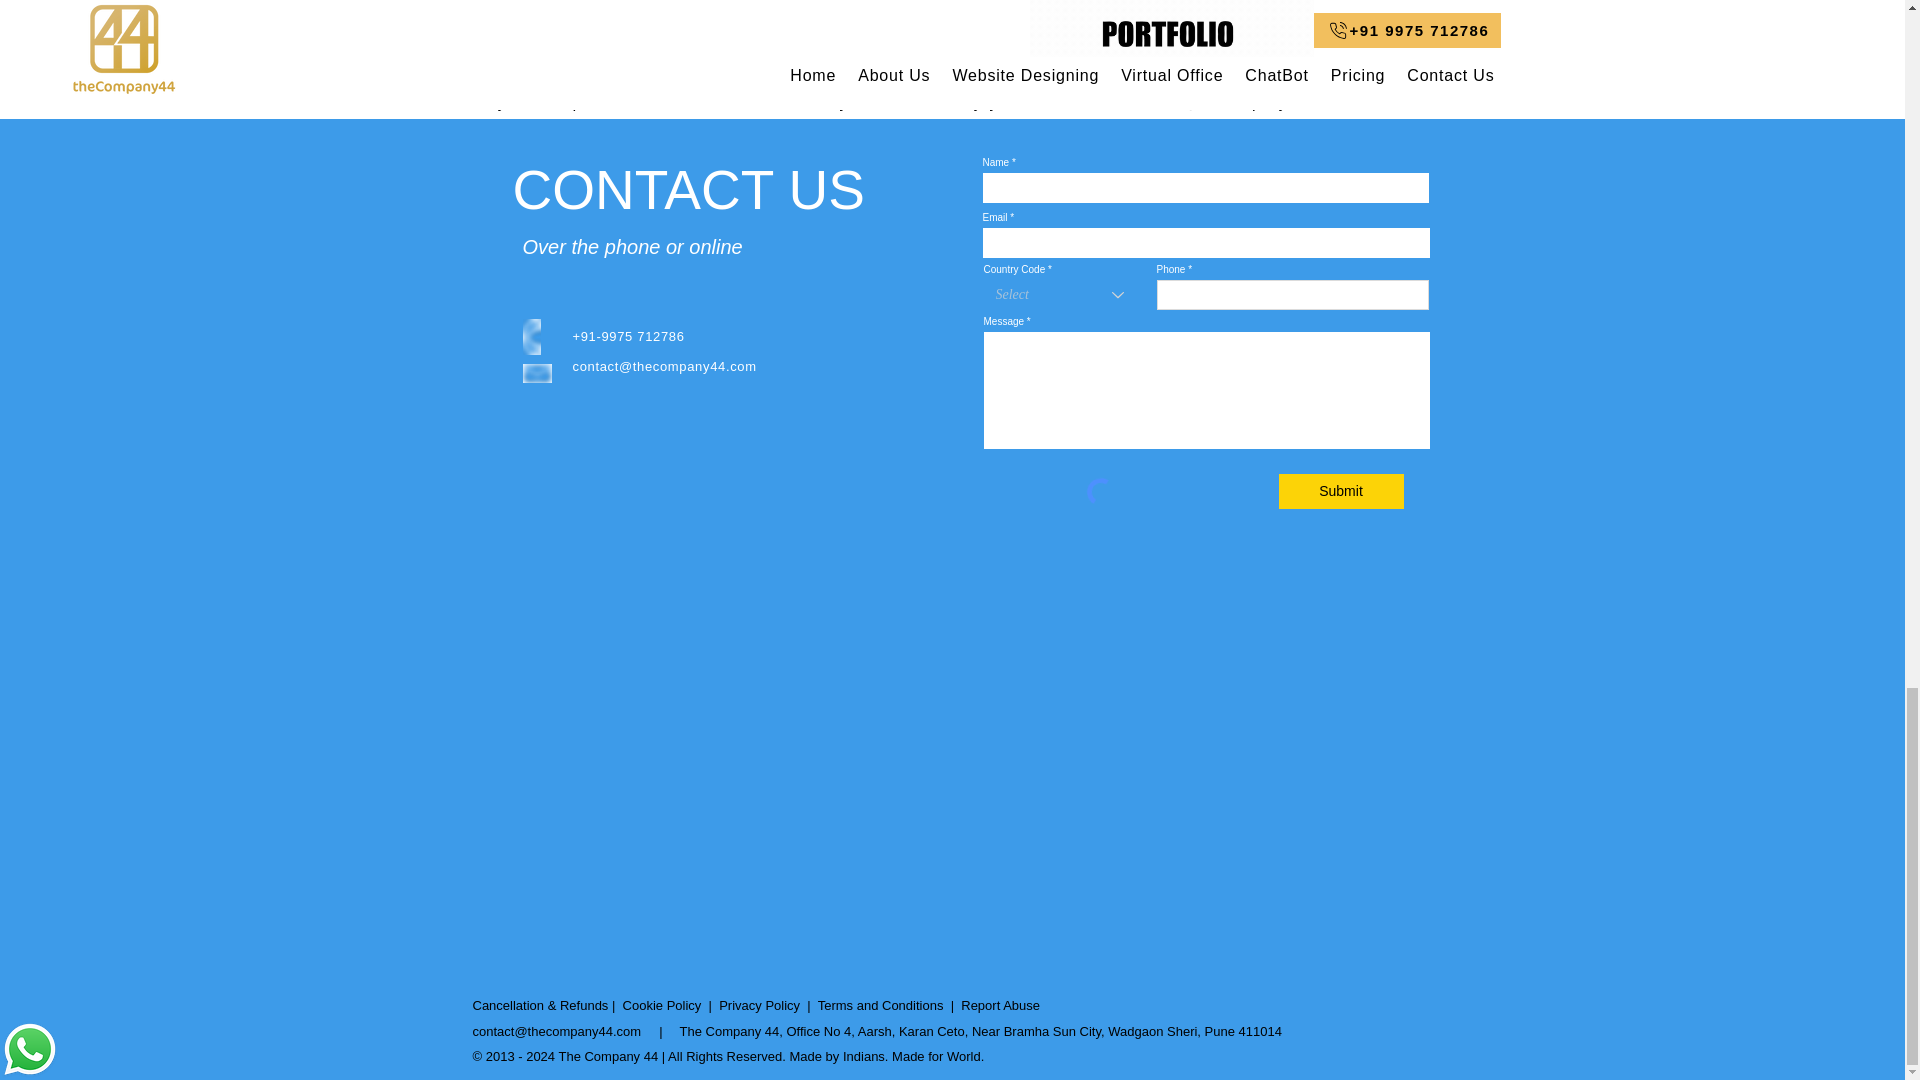 Image resolution: width=1920 pixels, height=1080 pixels. What do you see at coordinates (880, 1005) in the screenshot?
I see `Terms and Conditions` at bounding box center [880, 1005].